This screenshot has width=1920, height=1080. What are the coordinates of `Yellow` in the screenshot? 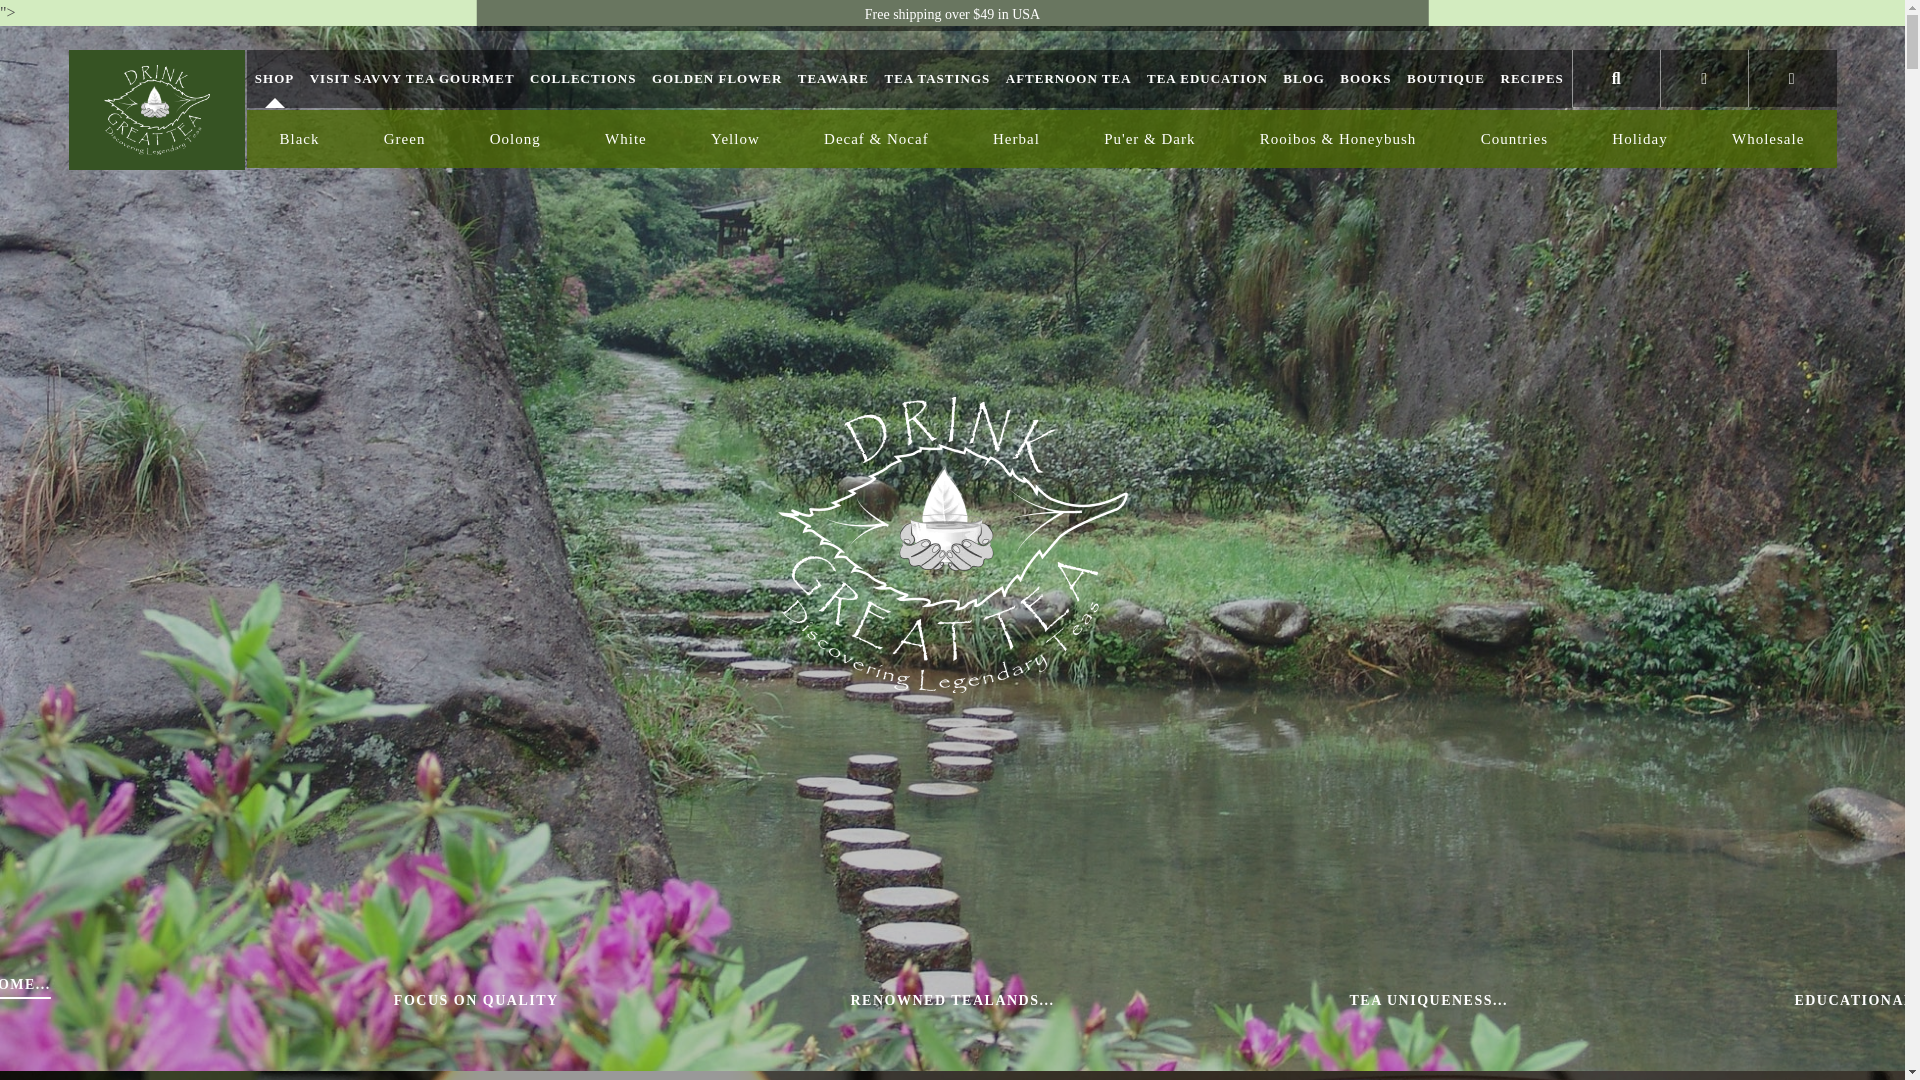 It's located at (735, 139).